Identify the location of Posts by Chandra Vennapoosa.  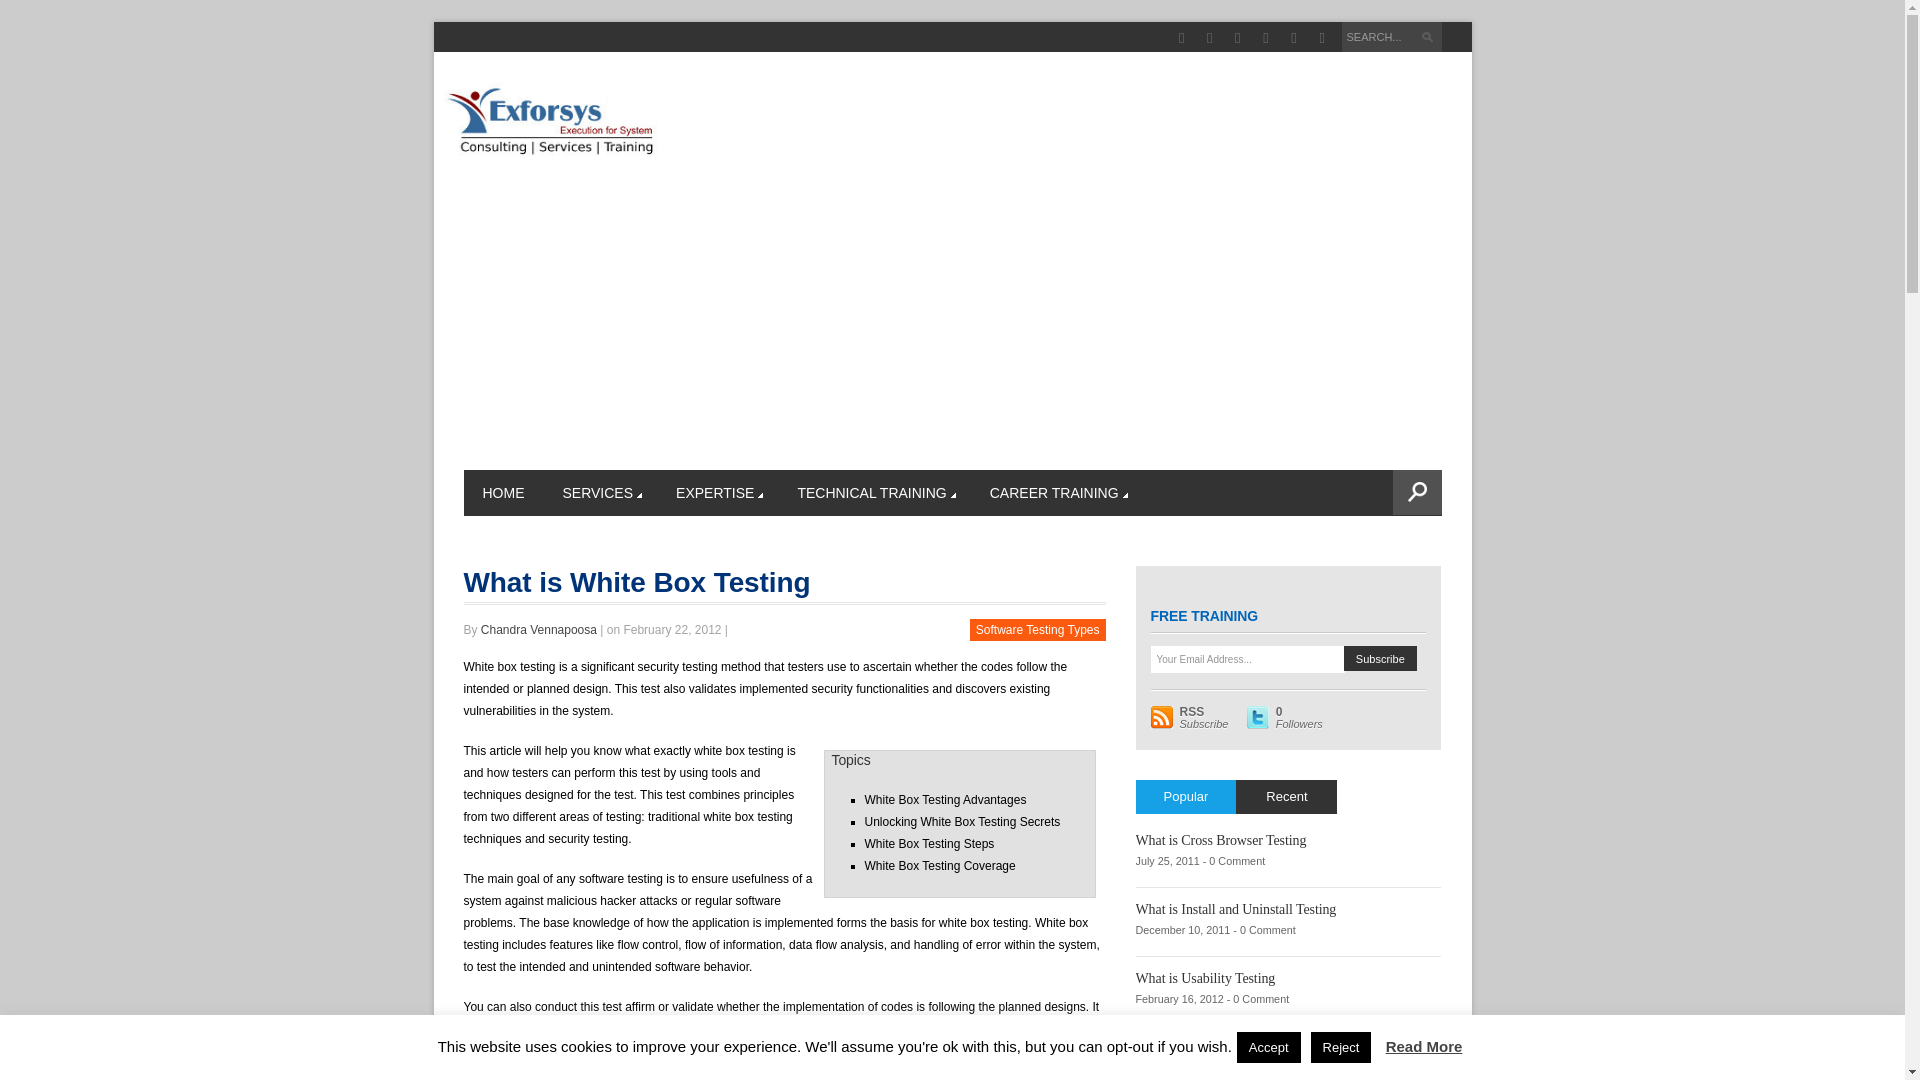
(539, 630).